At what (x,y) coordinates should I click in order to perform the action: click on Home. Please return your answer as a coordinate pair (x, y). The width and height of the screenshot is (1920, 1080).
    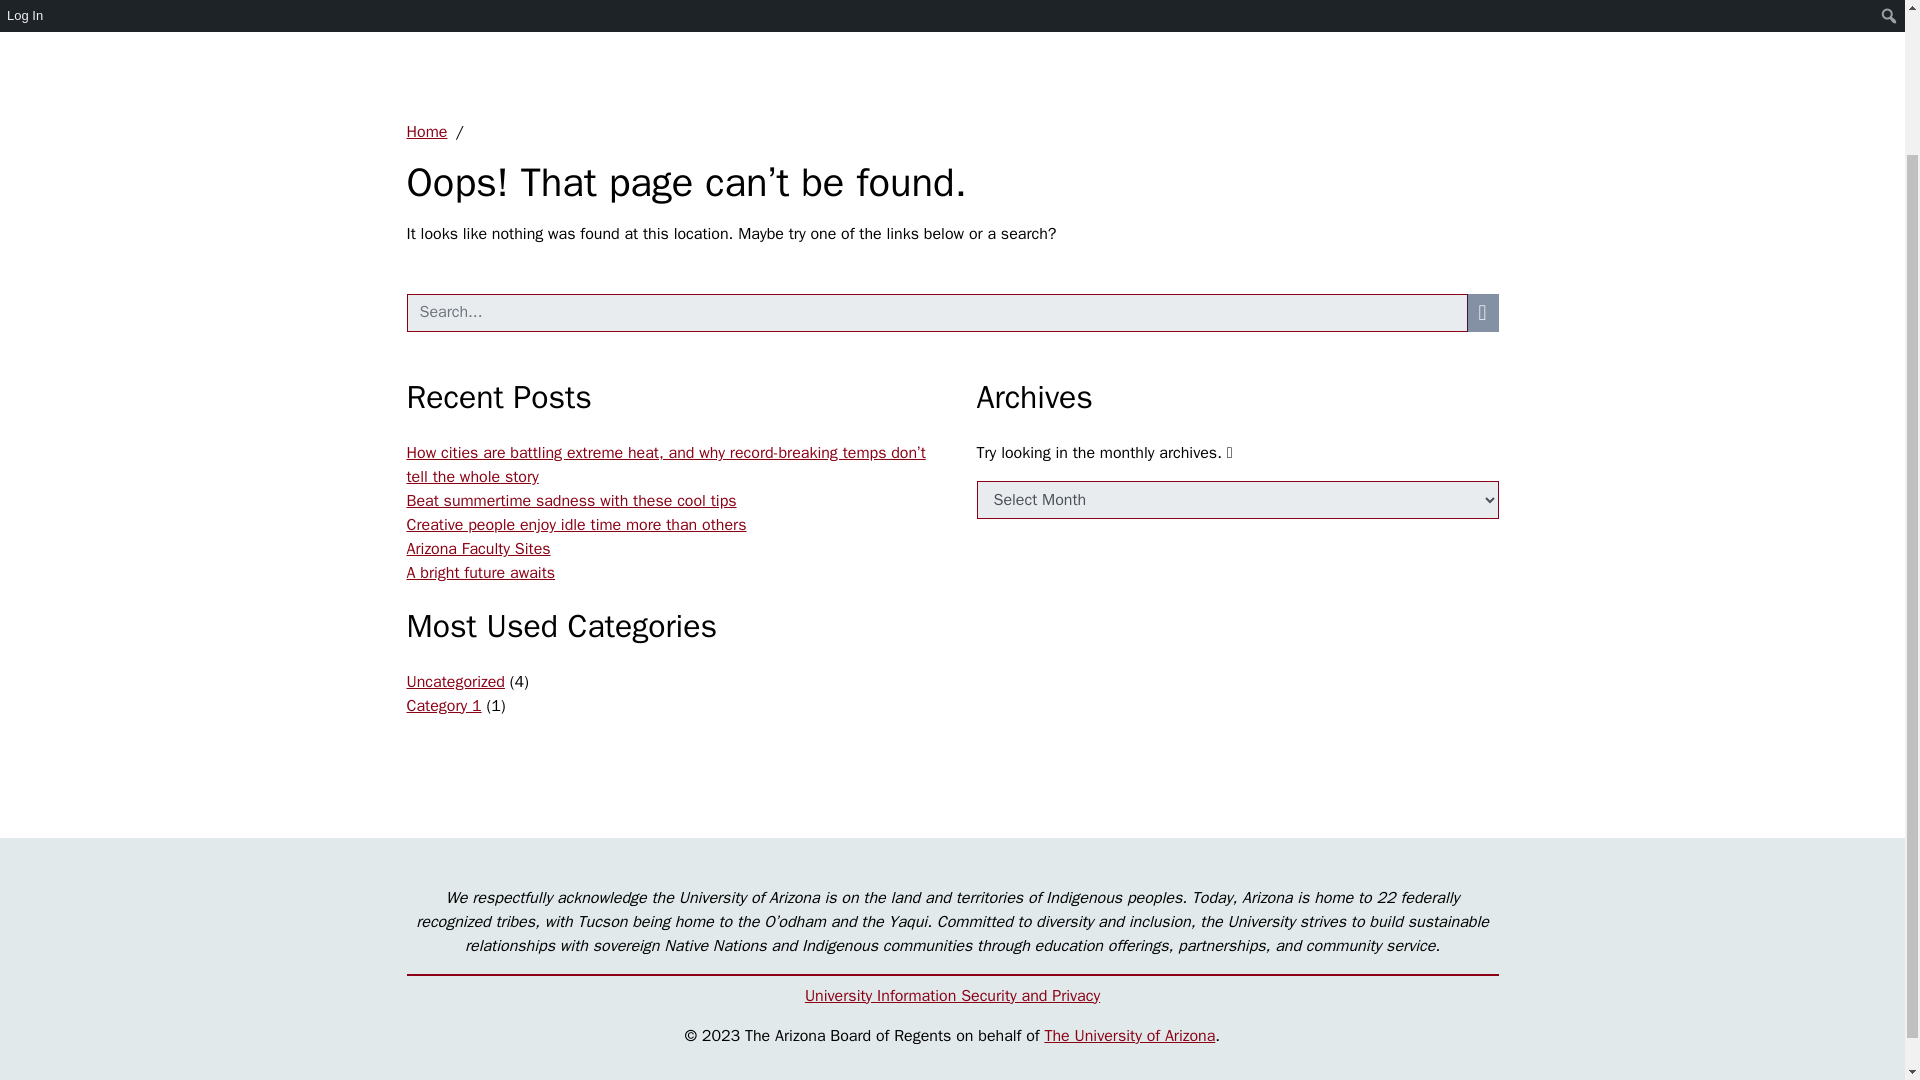
    Looking at the image, I should click on (426, 132).